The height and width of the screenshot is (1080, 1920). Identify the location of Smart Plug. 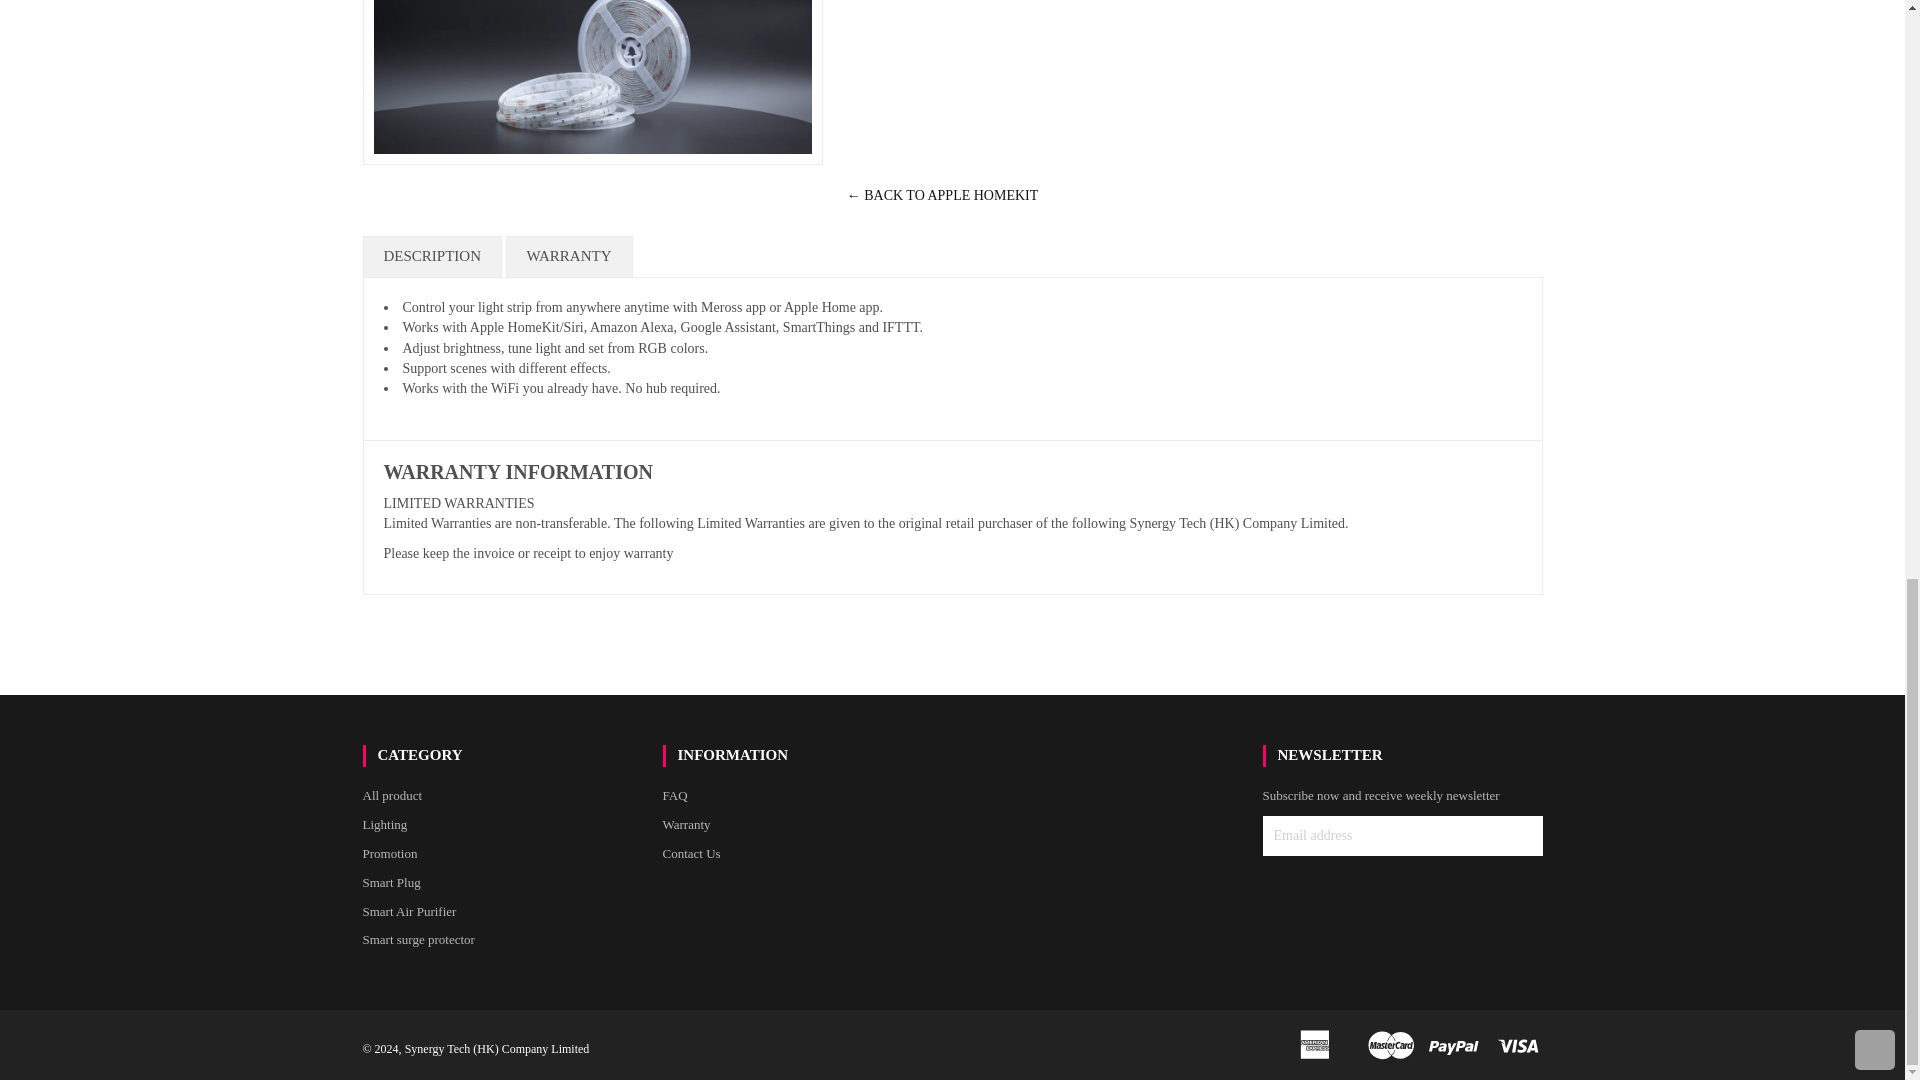
(391, 882).